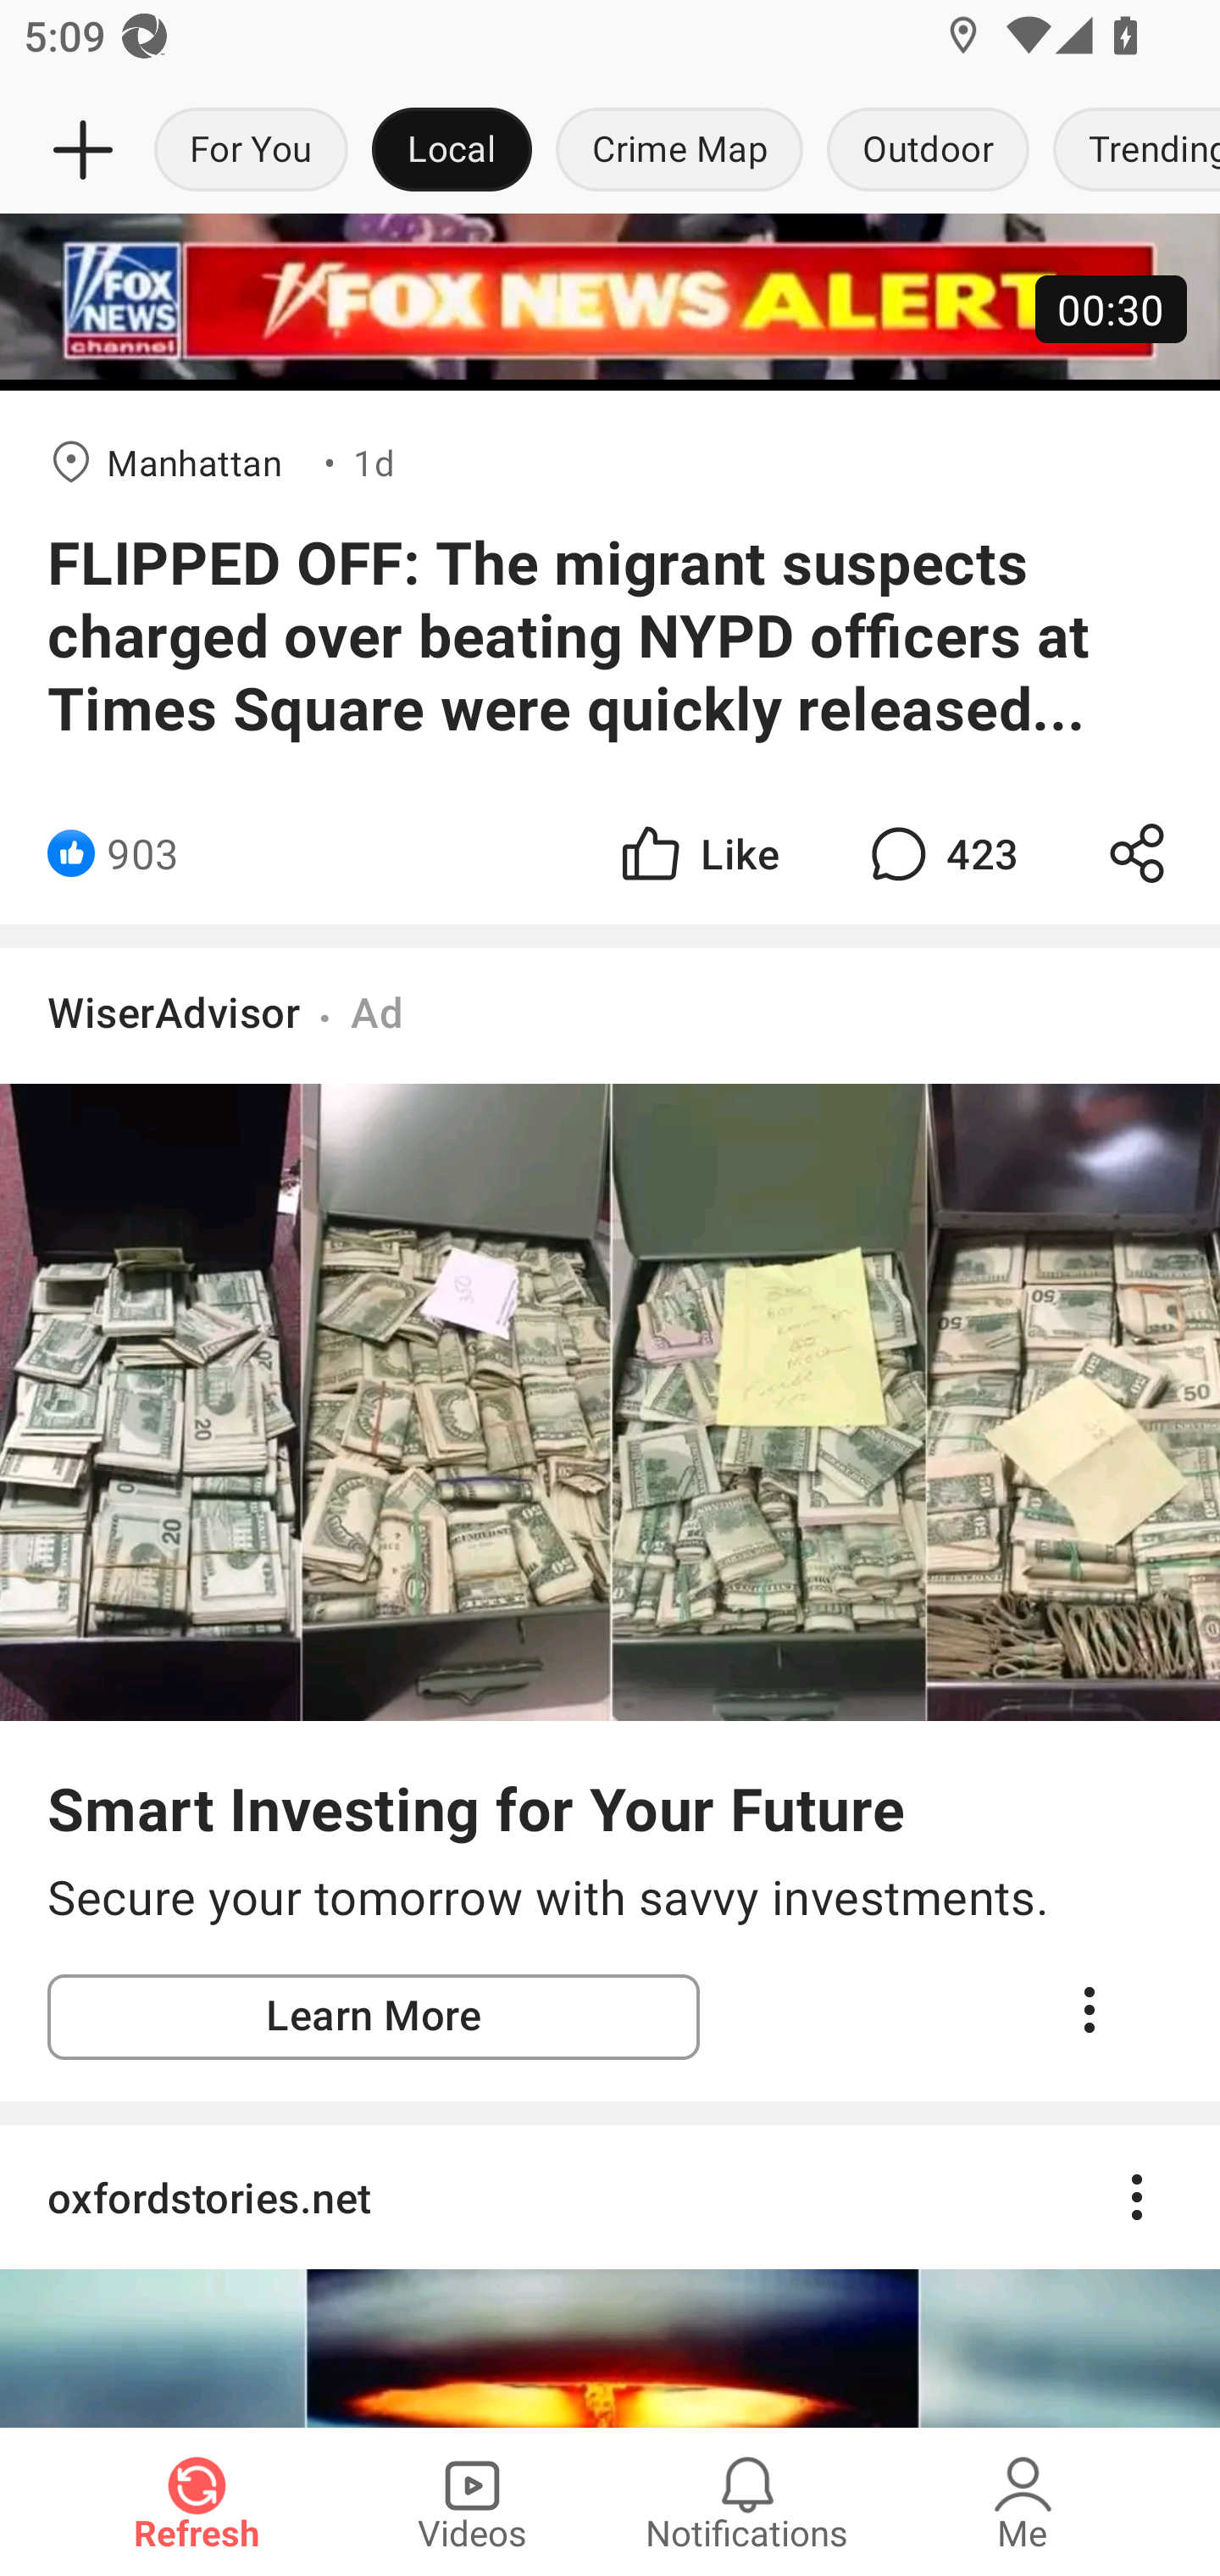  I want to click on oxfordstories.net, so click(610, 2197).